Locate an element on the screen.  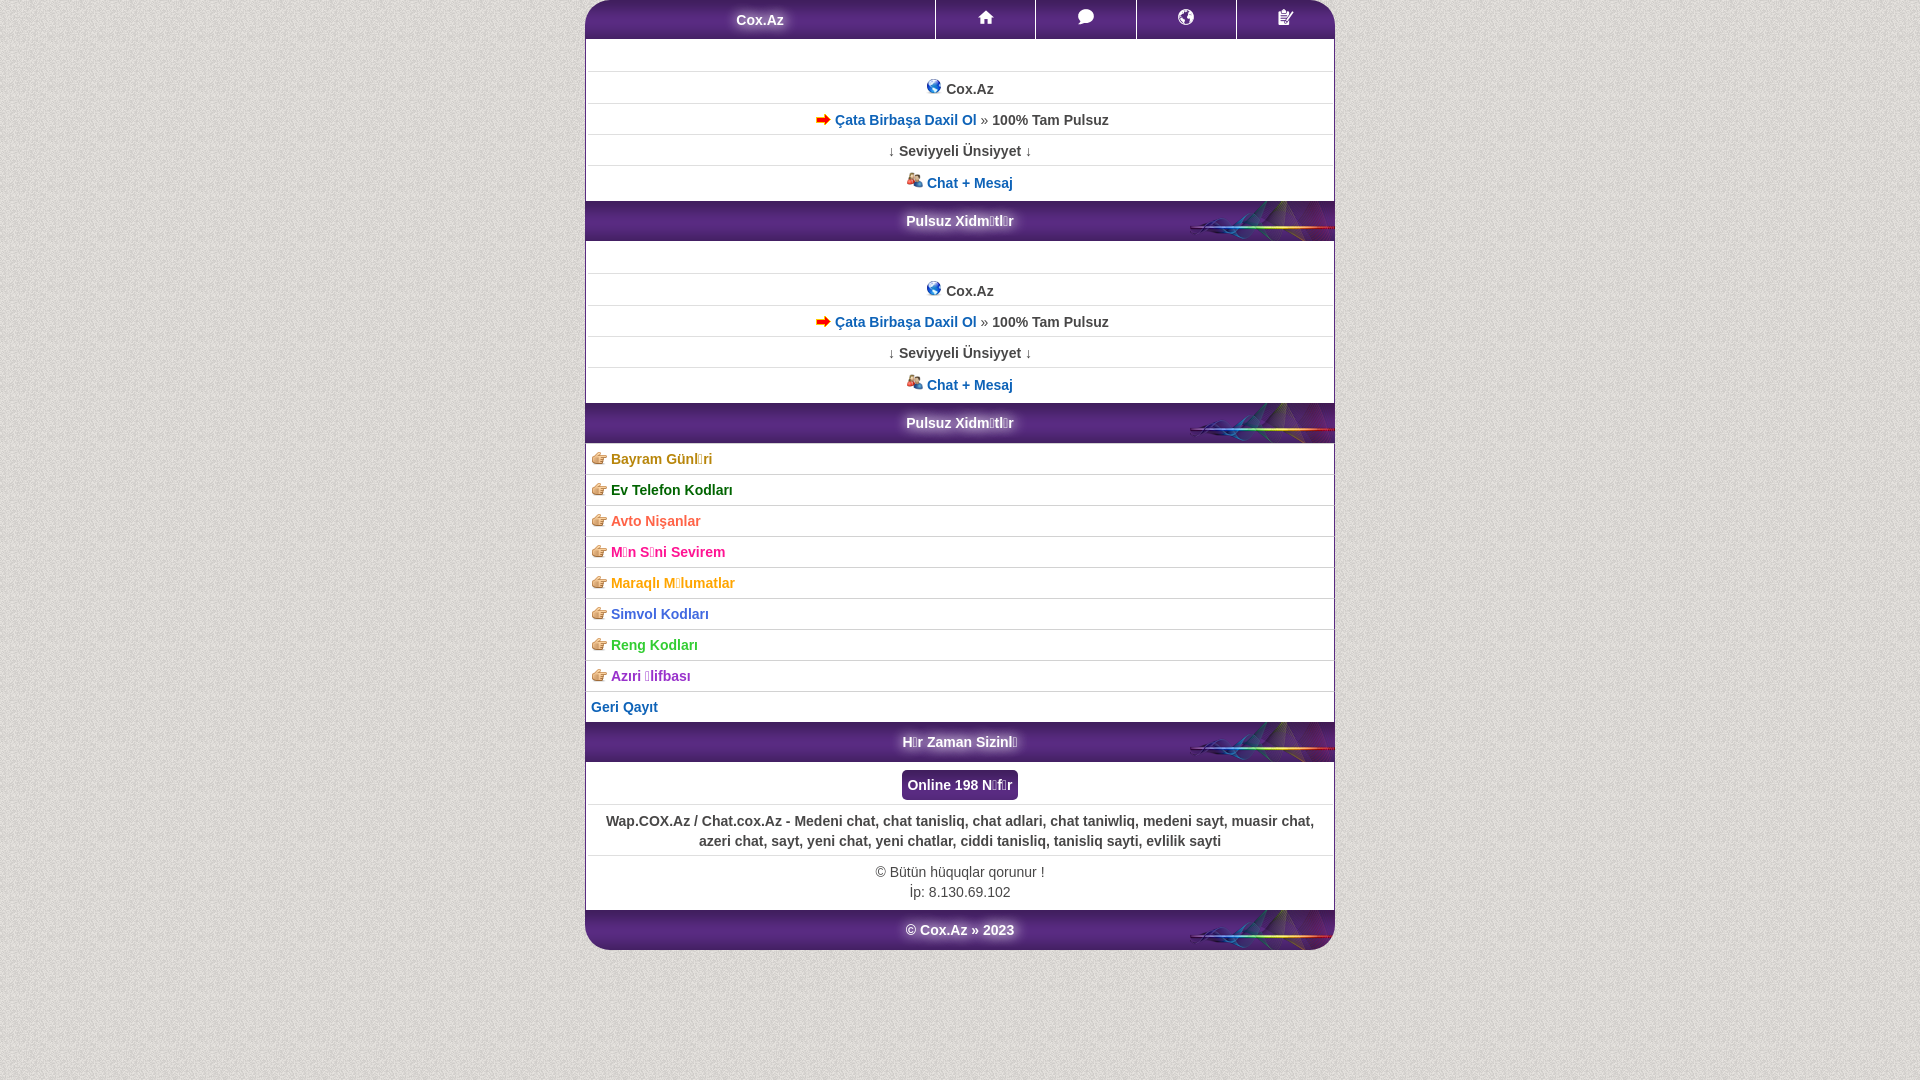
Chat + Mesaj is located at coordinates (960, 183).